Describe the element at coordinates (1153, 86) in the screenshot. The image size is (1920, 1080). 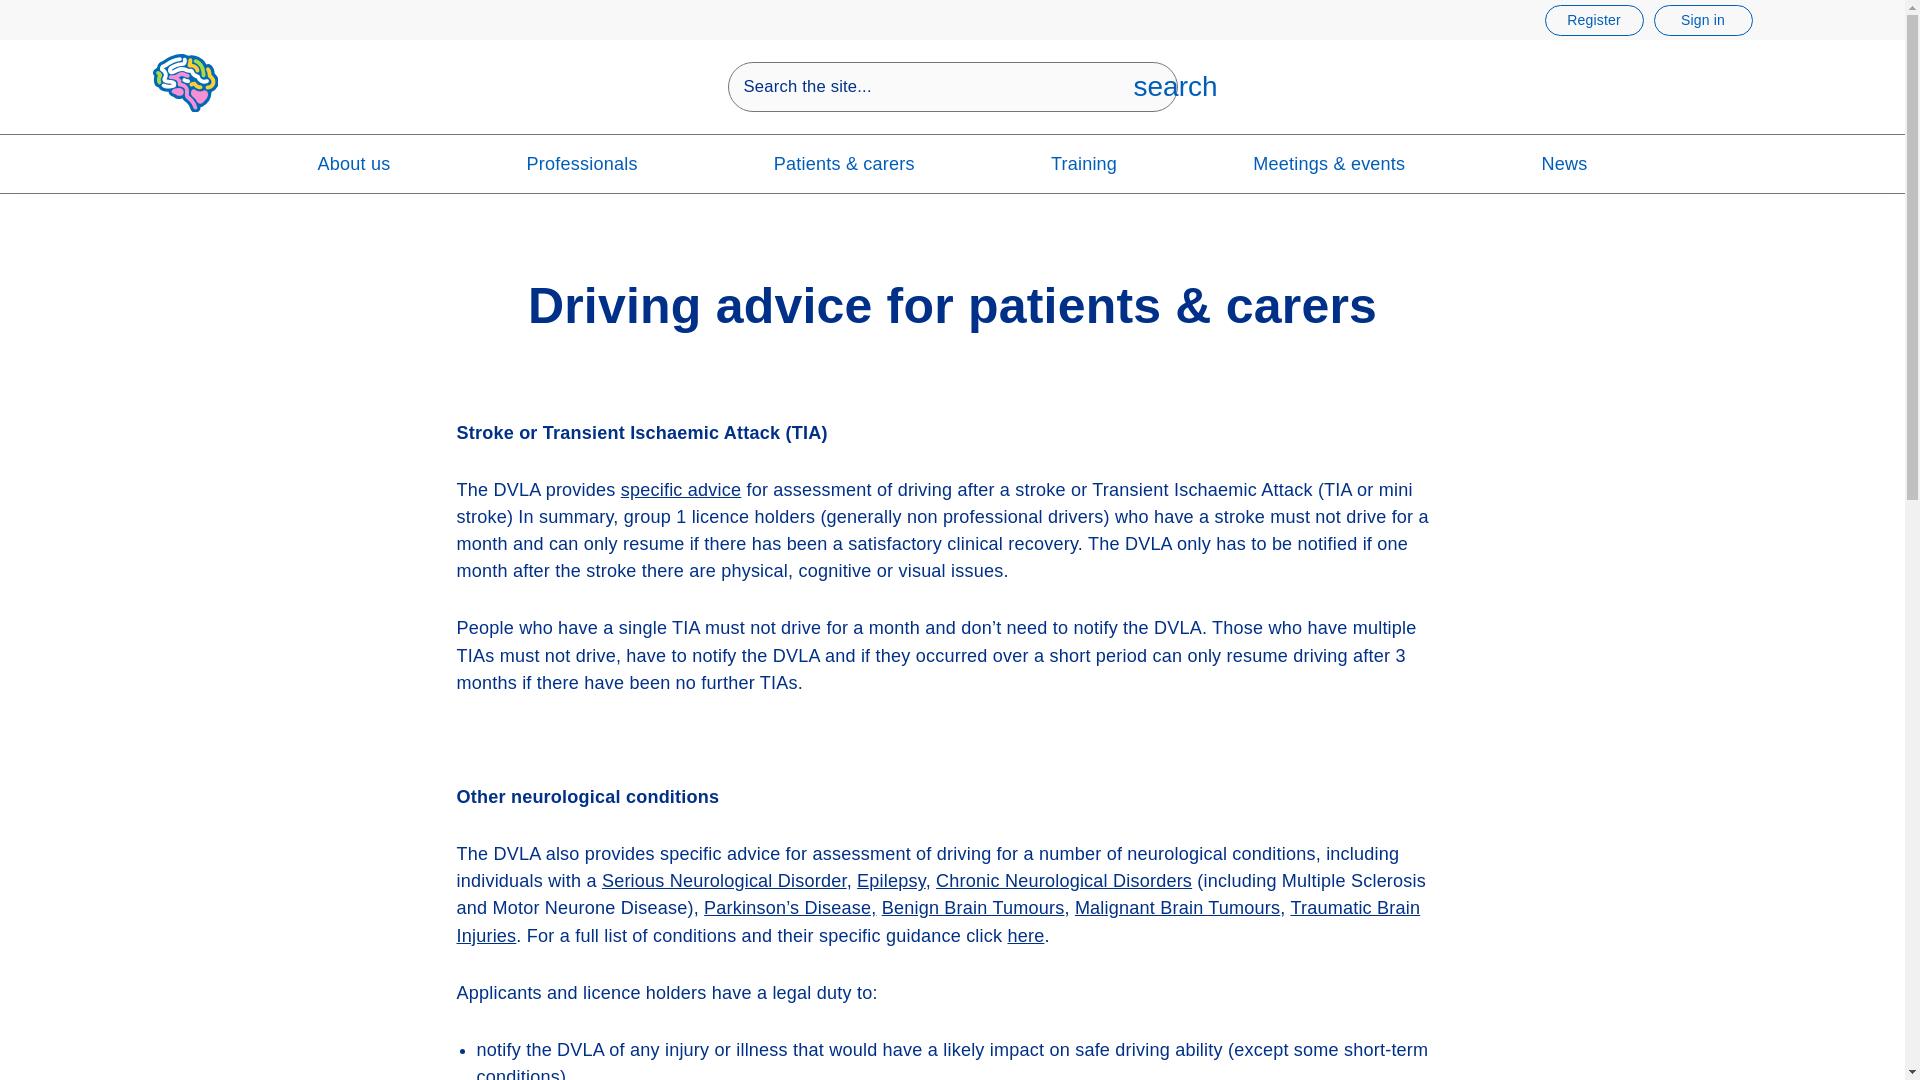
I see `Serious Neurological Disorder` at that location.